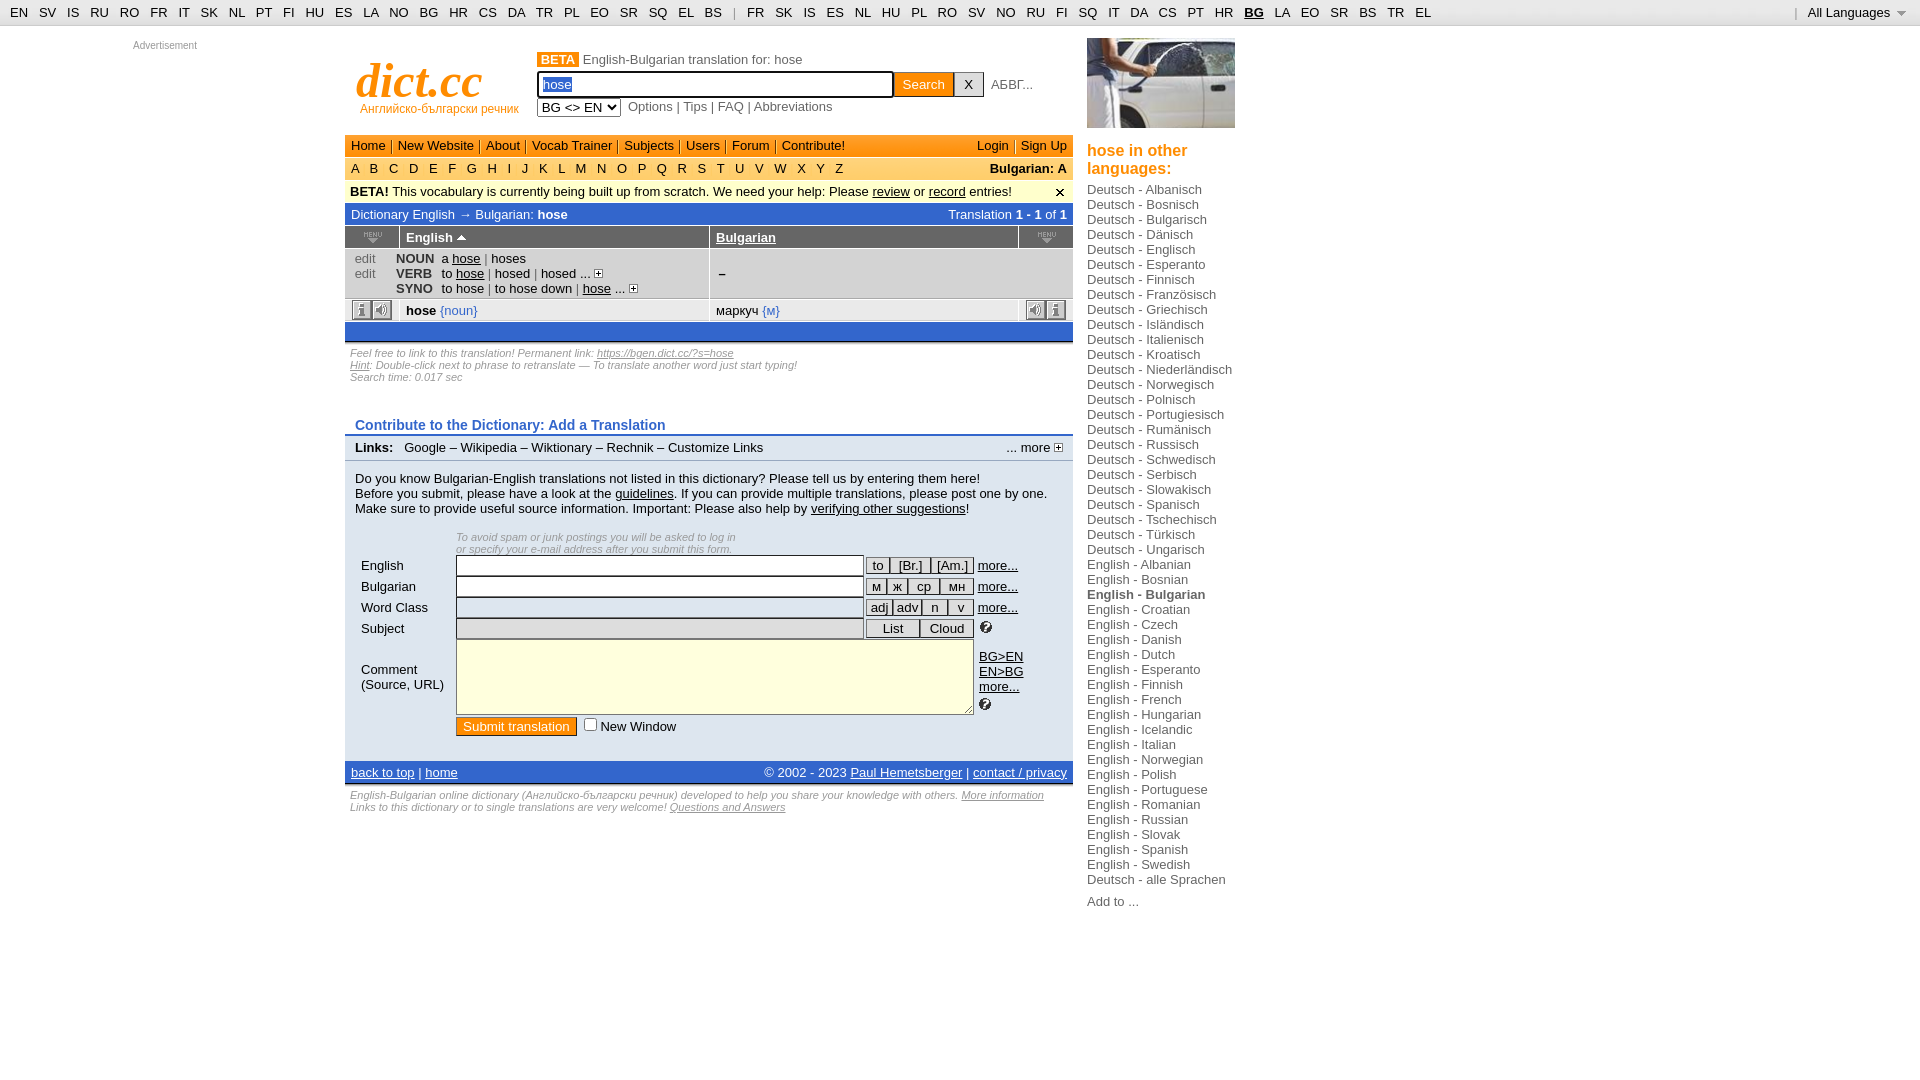  I want to click on Deutsch - Ungarisch, so click(1146, 550).